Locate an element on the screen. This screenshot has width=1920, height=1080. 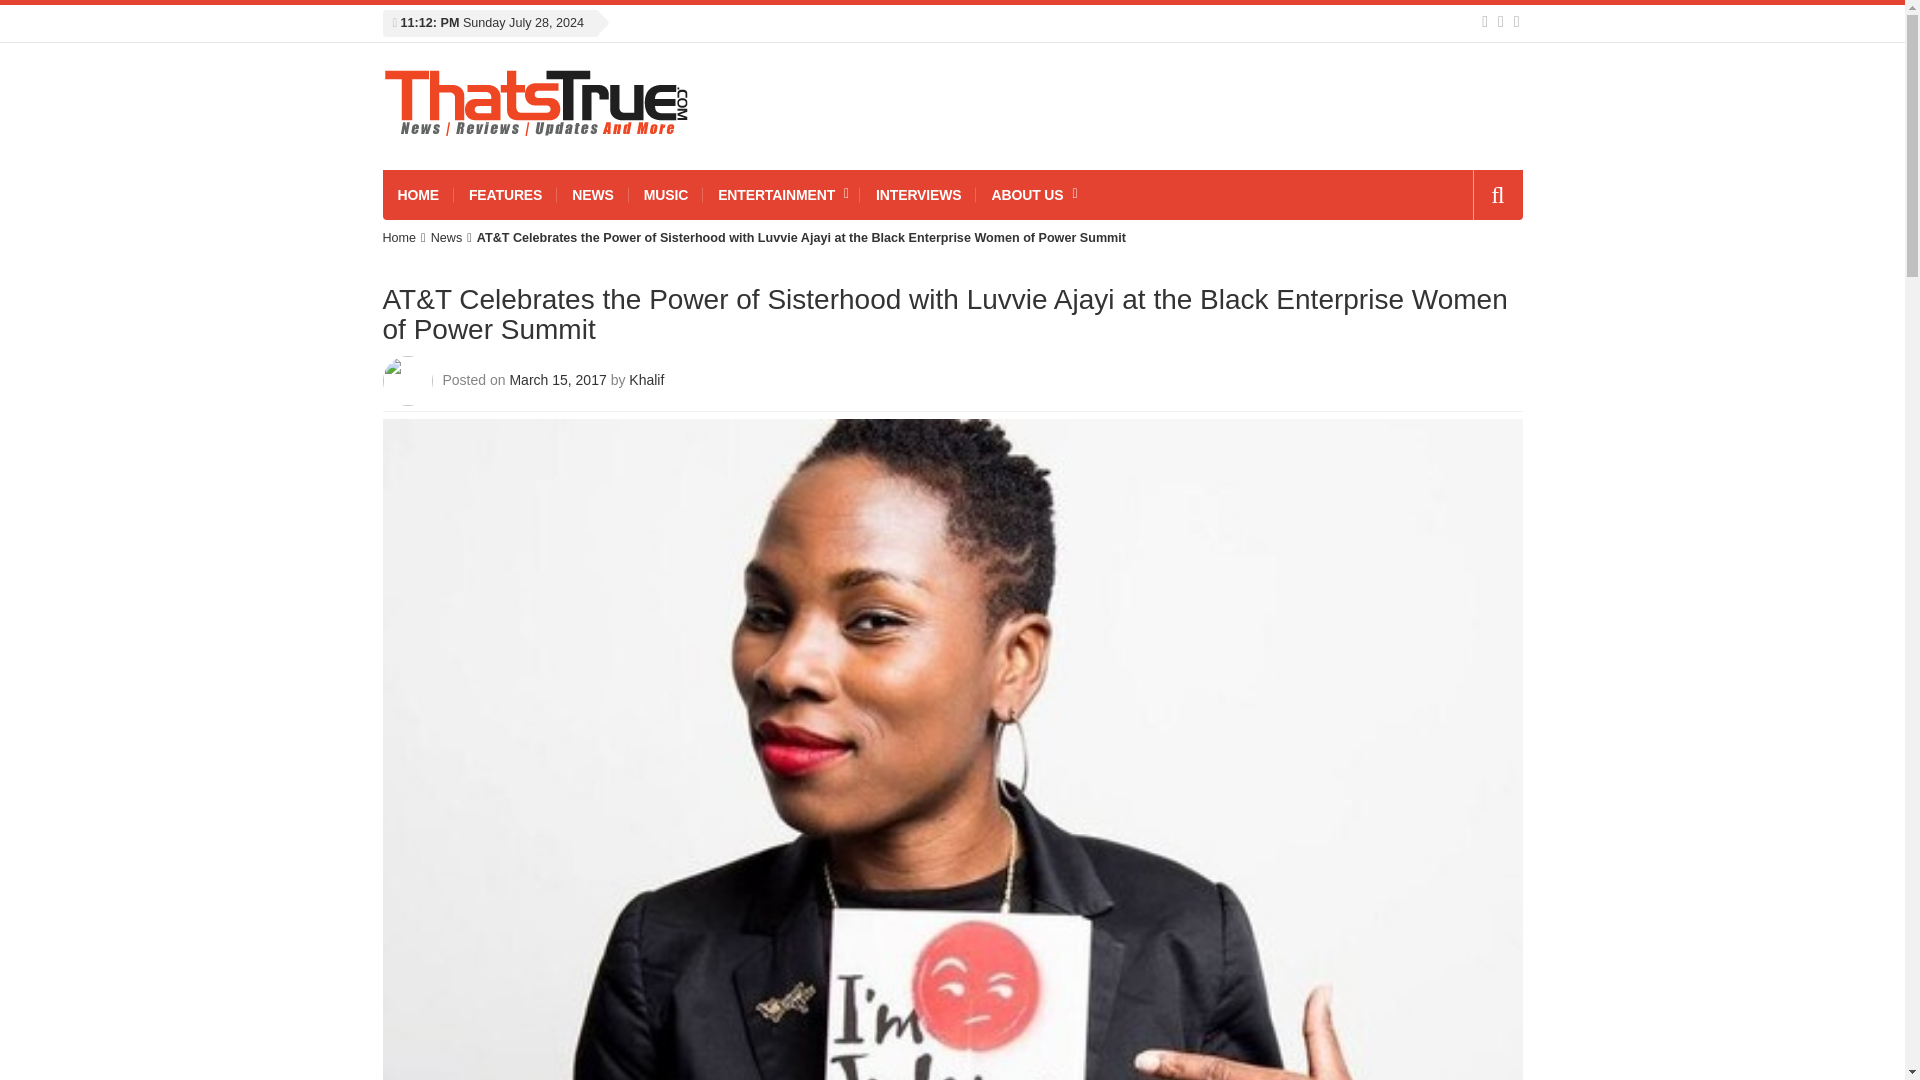
NEWS is located at coordinates (592, 194).